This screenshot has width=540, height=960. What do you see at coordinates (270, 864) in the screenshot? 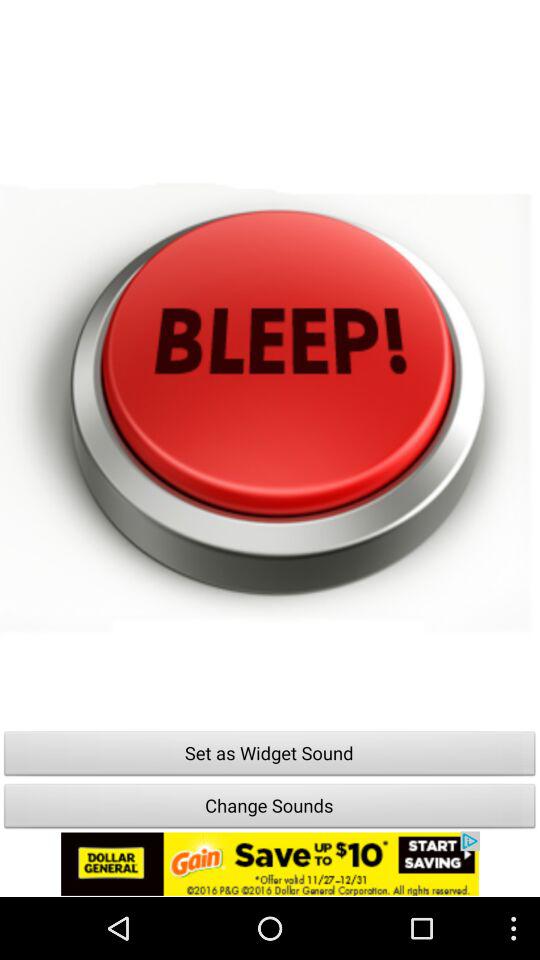
I see `add icone` at bounding box center [270, 864].